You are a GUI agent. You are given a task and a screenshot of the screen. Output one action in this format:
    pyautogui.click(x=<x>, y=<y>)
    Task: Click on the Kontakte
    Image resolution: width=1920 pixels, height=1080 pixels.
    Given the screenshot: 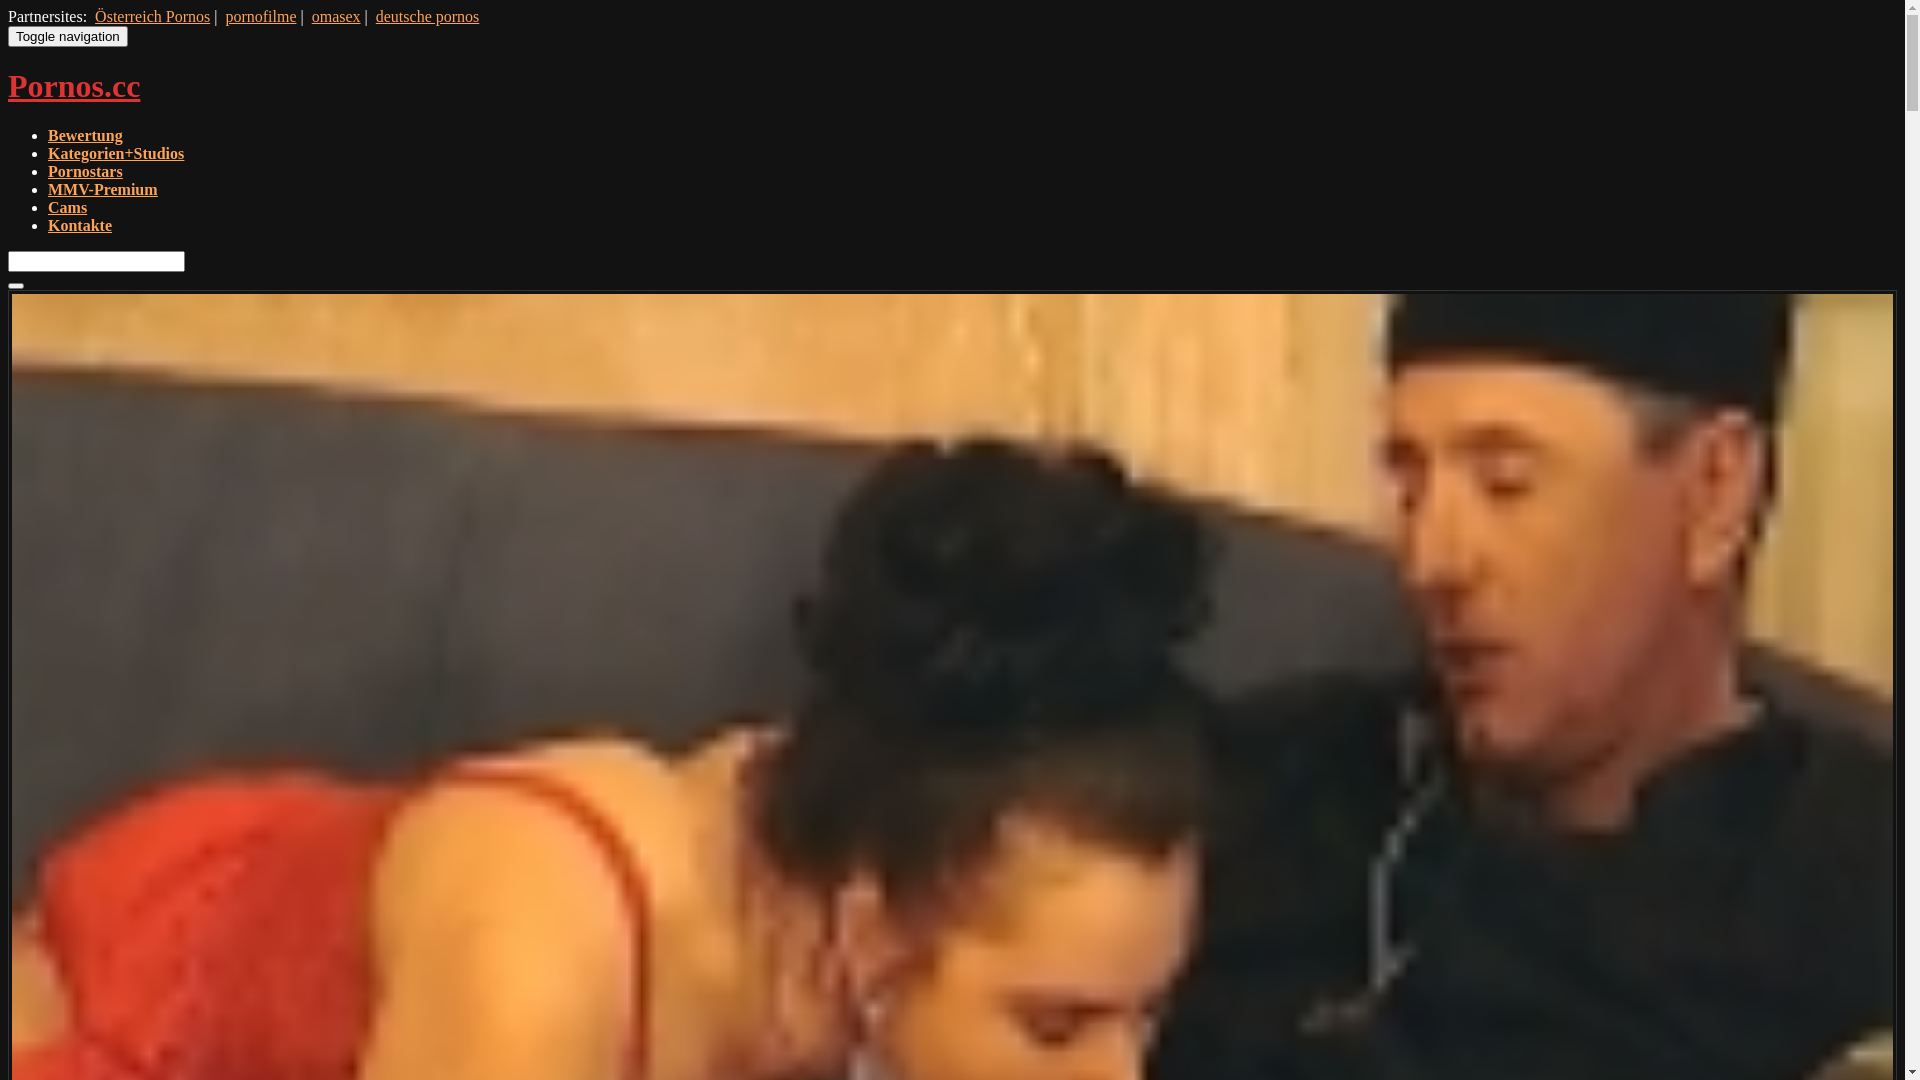 What is the action you would take?
    pyautogui.click(x=80, y=226)
    